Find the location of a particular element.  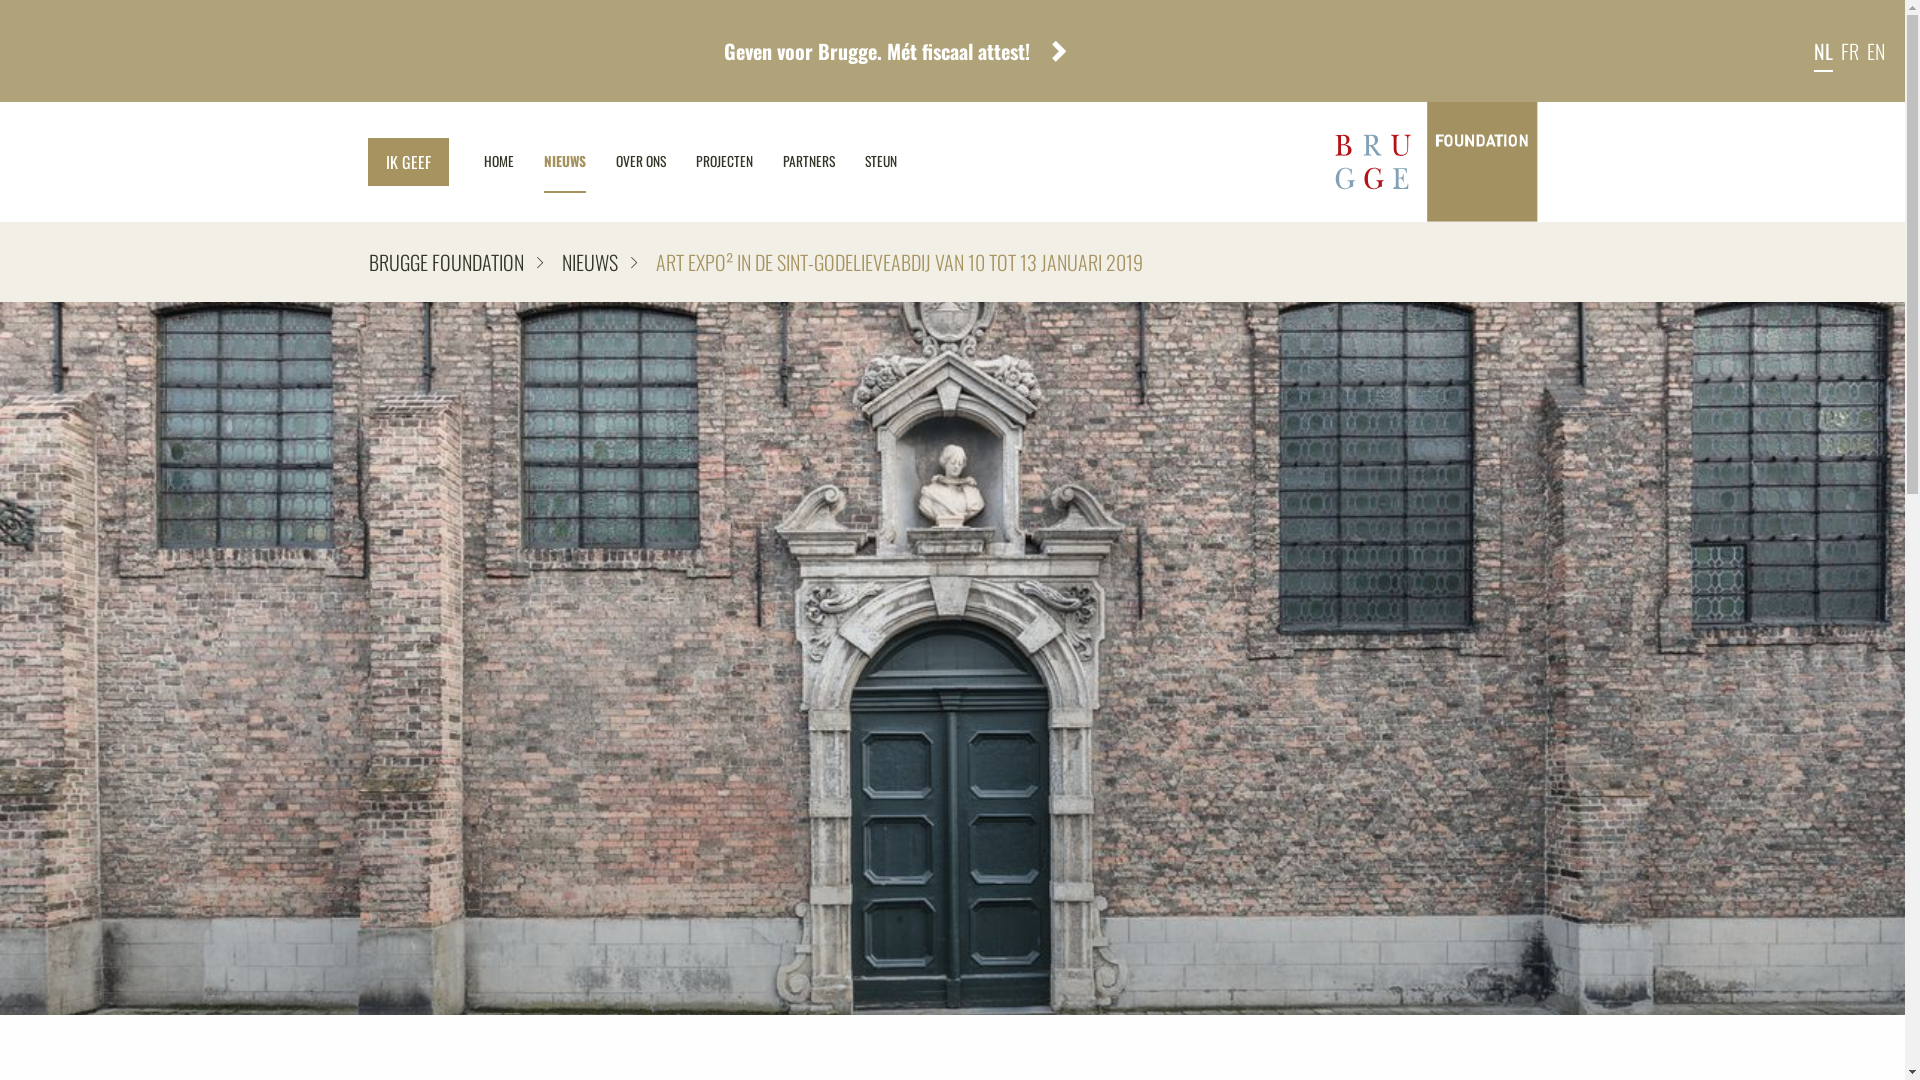

OVER ONS is located at coordinates (640, 162).